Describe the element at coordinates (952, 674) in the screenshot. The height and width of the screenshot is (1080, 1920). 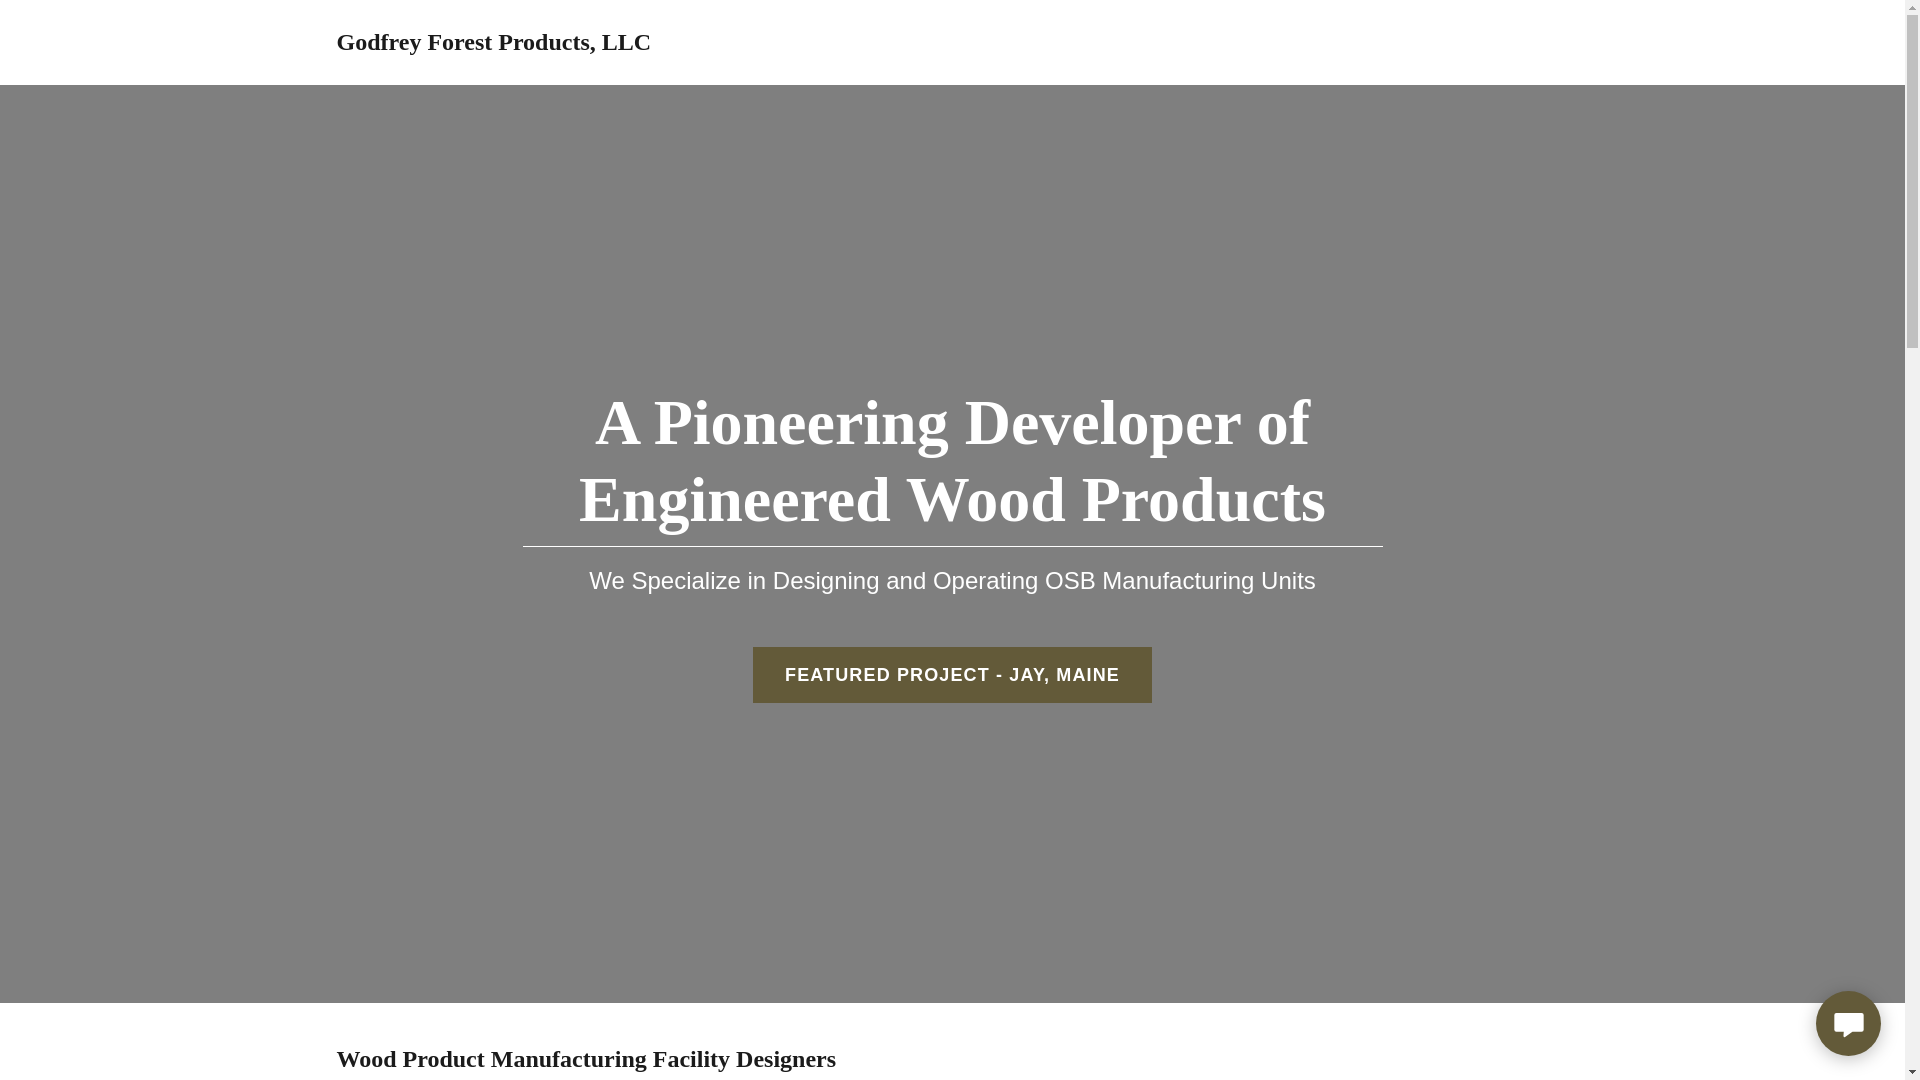
I see `FEATURED PROJECT - JAY, MAINE` at that location.